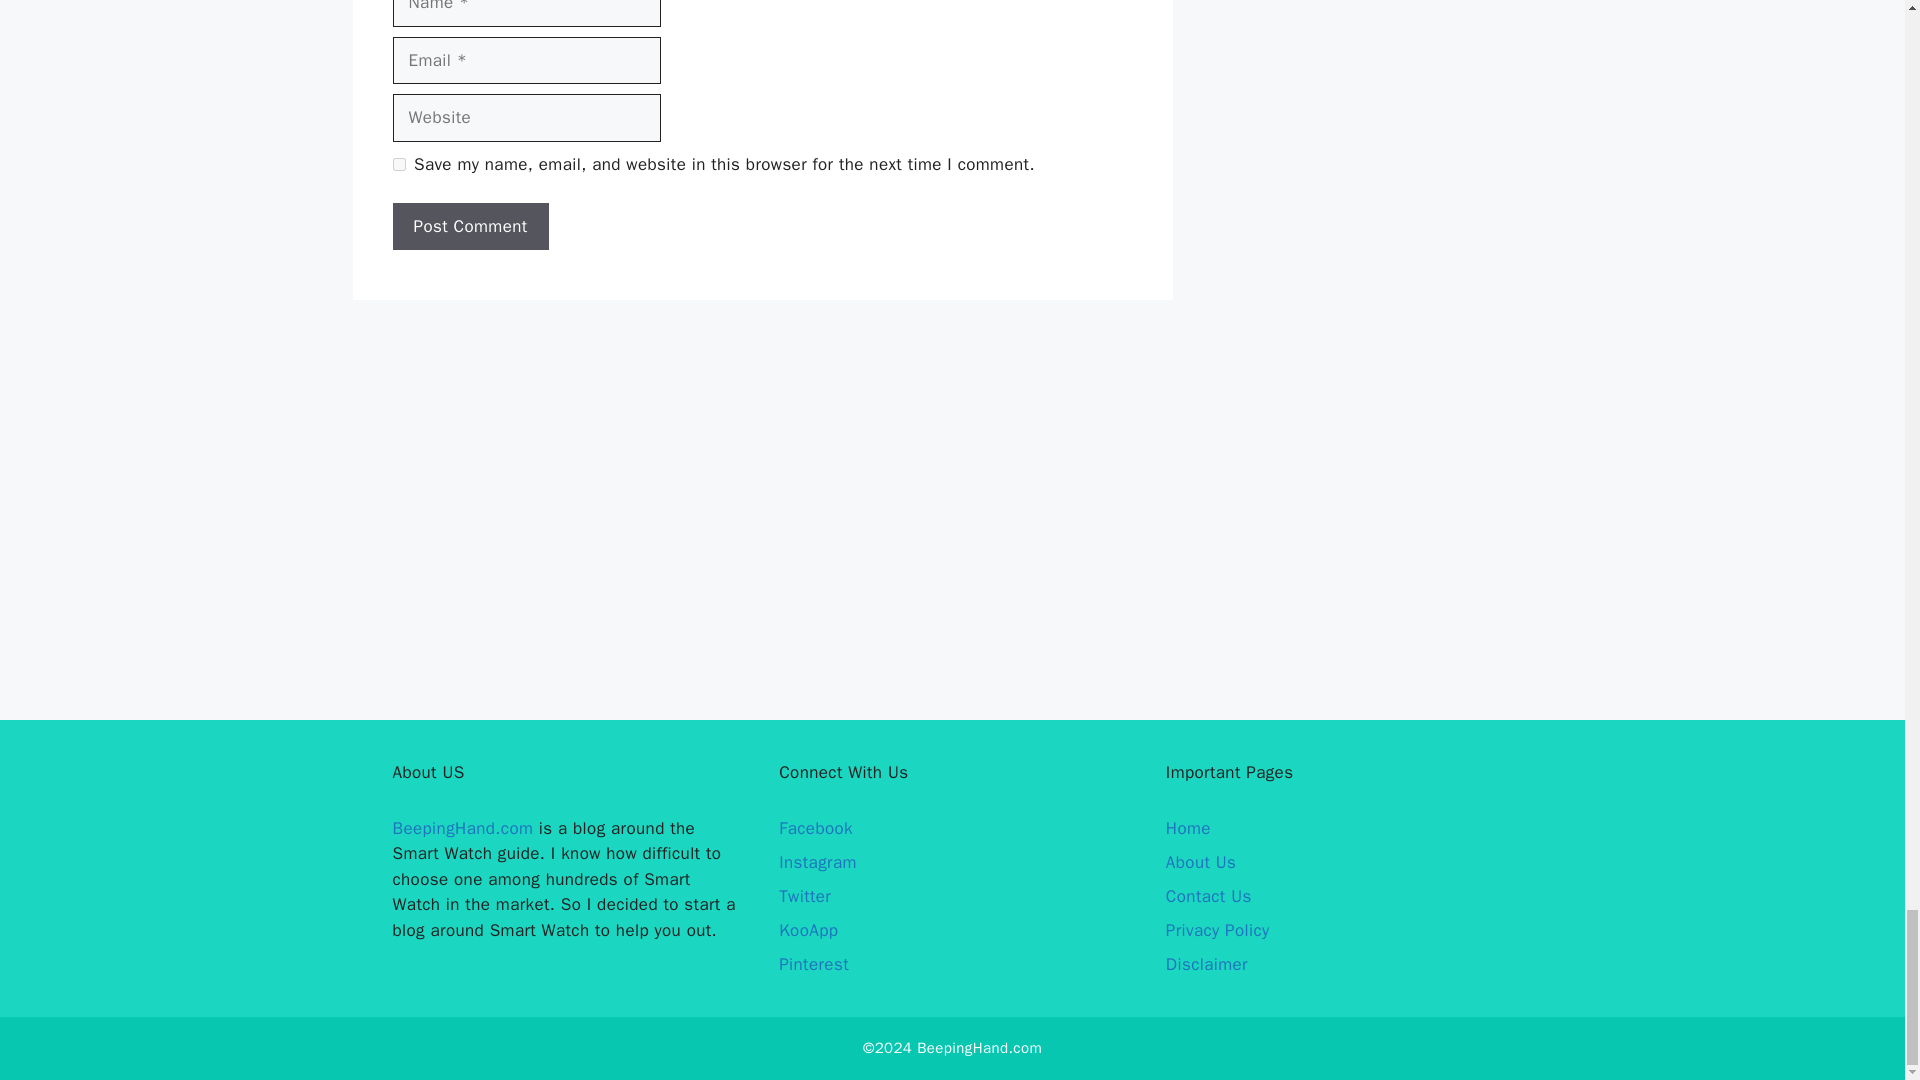 This screenshot has width=1920, height=1080. What do you see at coordinates (818, 862) in the screenshot?
I see `Instagram` at bounding box center [818, 862].